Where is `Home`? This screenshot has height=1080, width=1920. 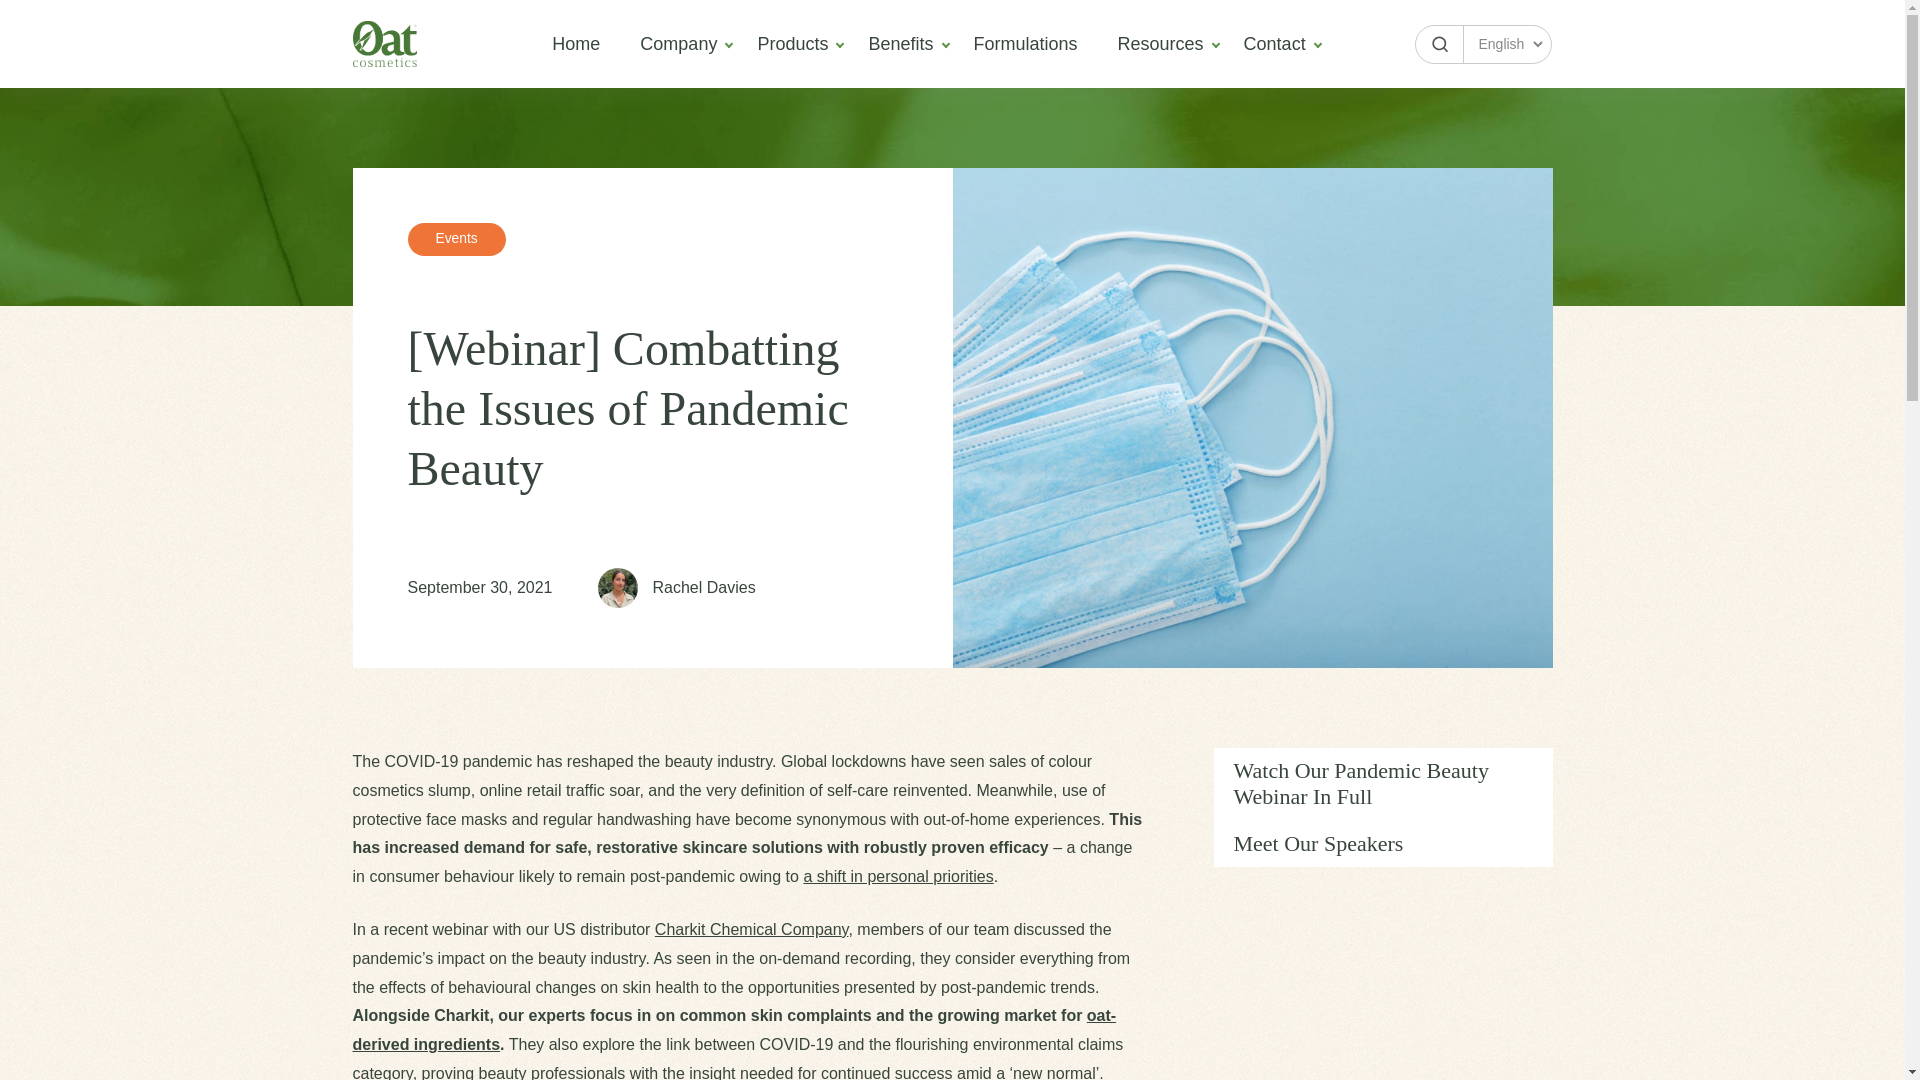 Home is located at coordinates (1274, 43).